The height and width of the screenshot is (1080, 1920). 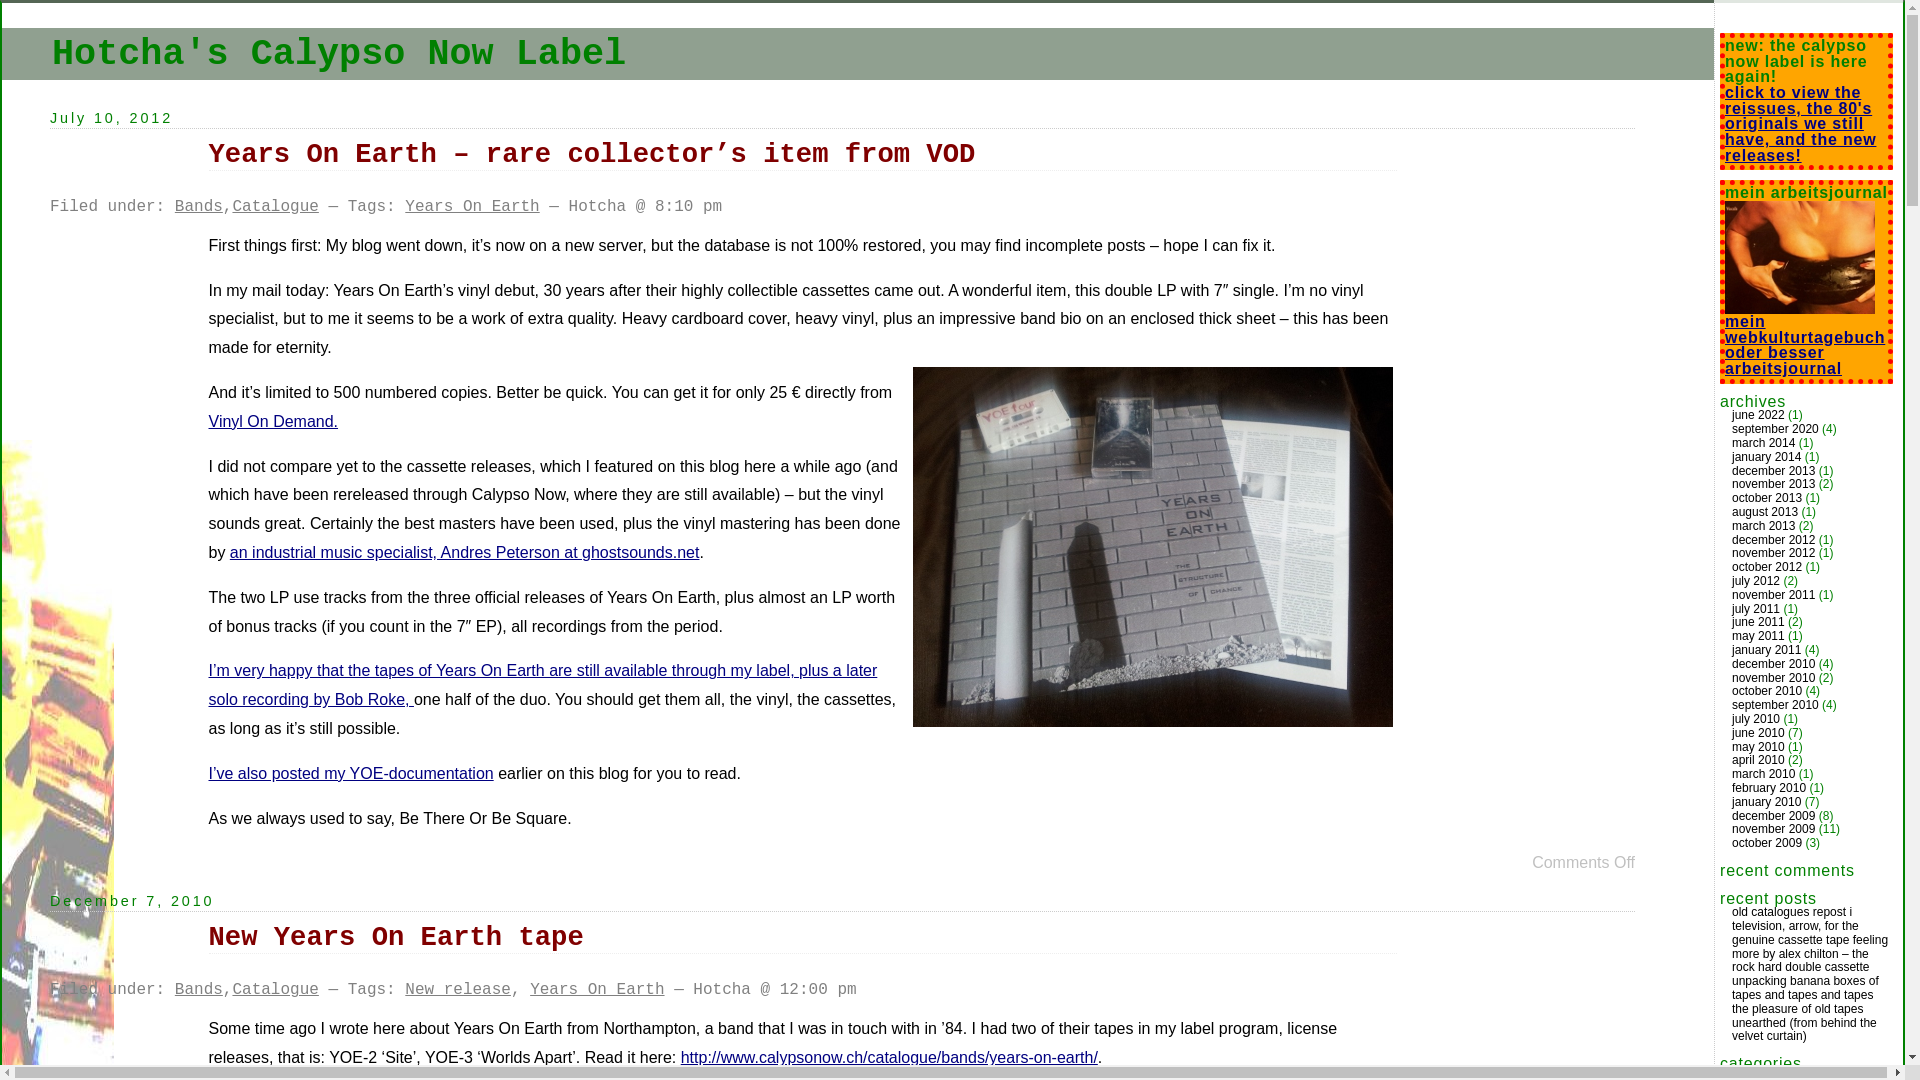 What do you see at coordinates (1774, 664) in the screenshot?
I see `december 2010` at bounding box center [1774, 664].